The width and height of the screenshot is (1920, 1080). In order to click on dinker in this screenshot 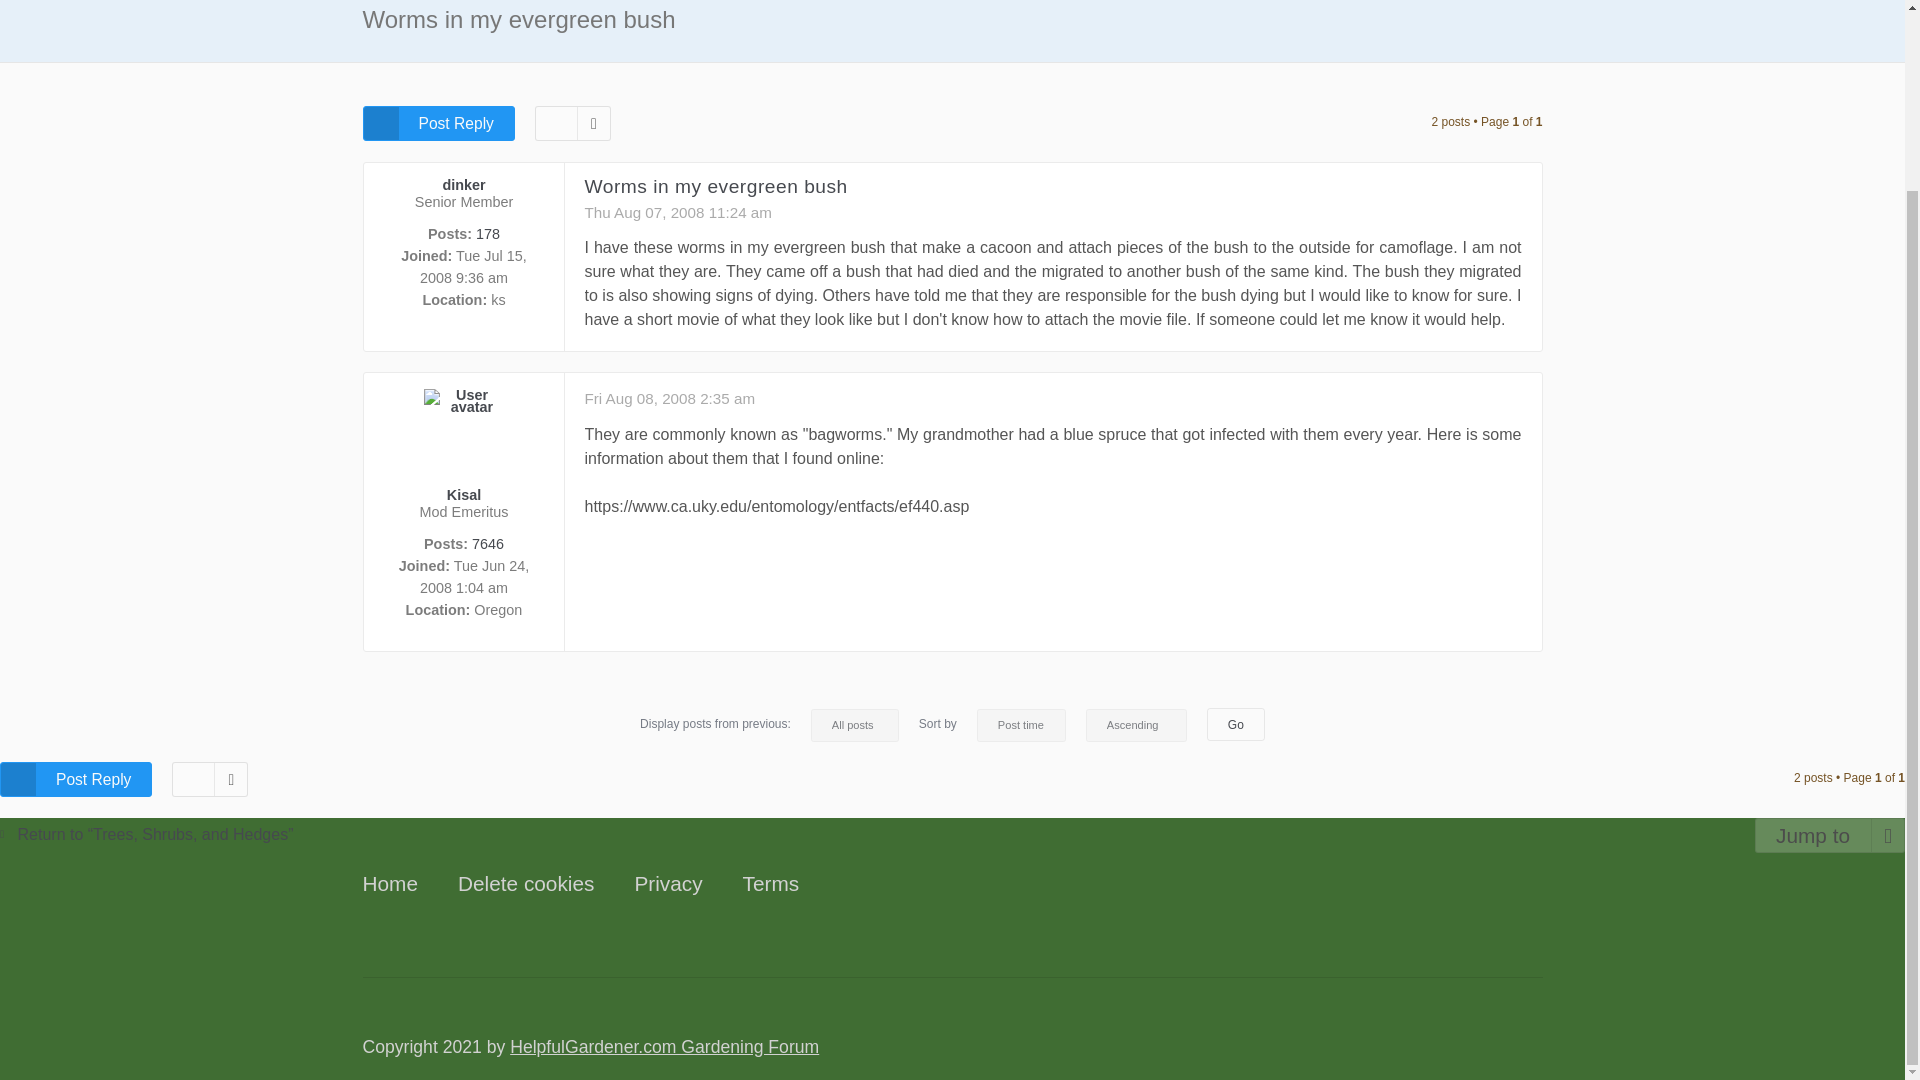, I will do `click(463, 185)`.